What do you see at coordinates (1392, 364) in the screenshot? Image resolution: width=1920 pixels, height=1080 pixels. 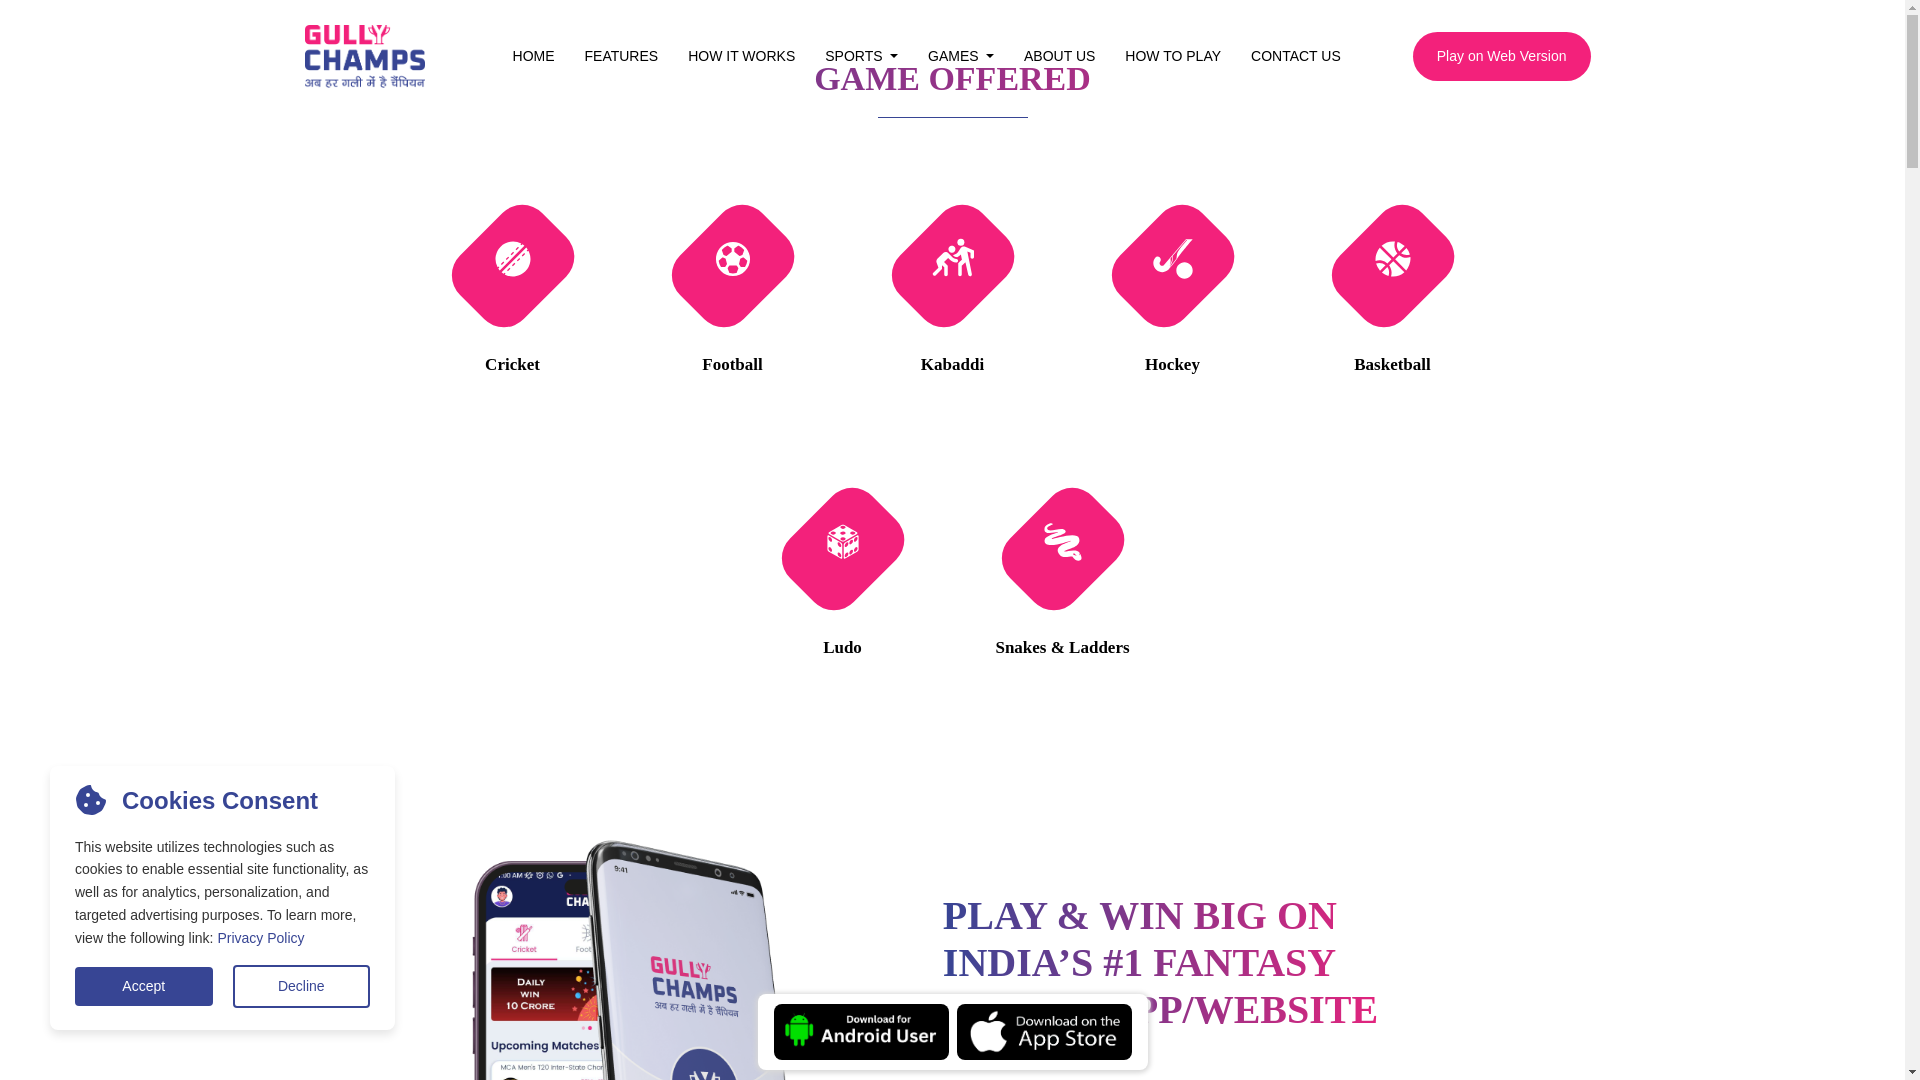 I see `Basketball` at bounding box center [1392, 364].